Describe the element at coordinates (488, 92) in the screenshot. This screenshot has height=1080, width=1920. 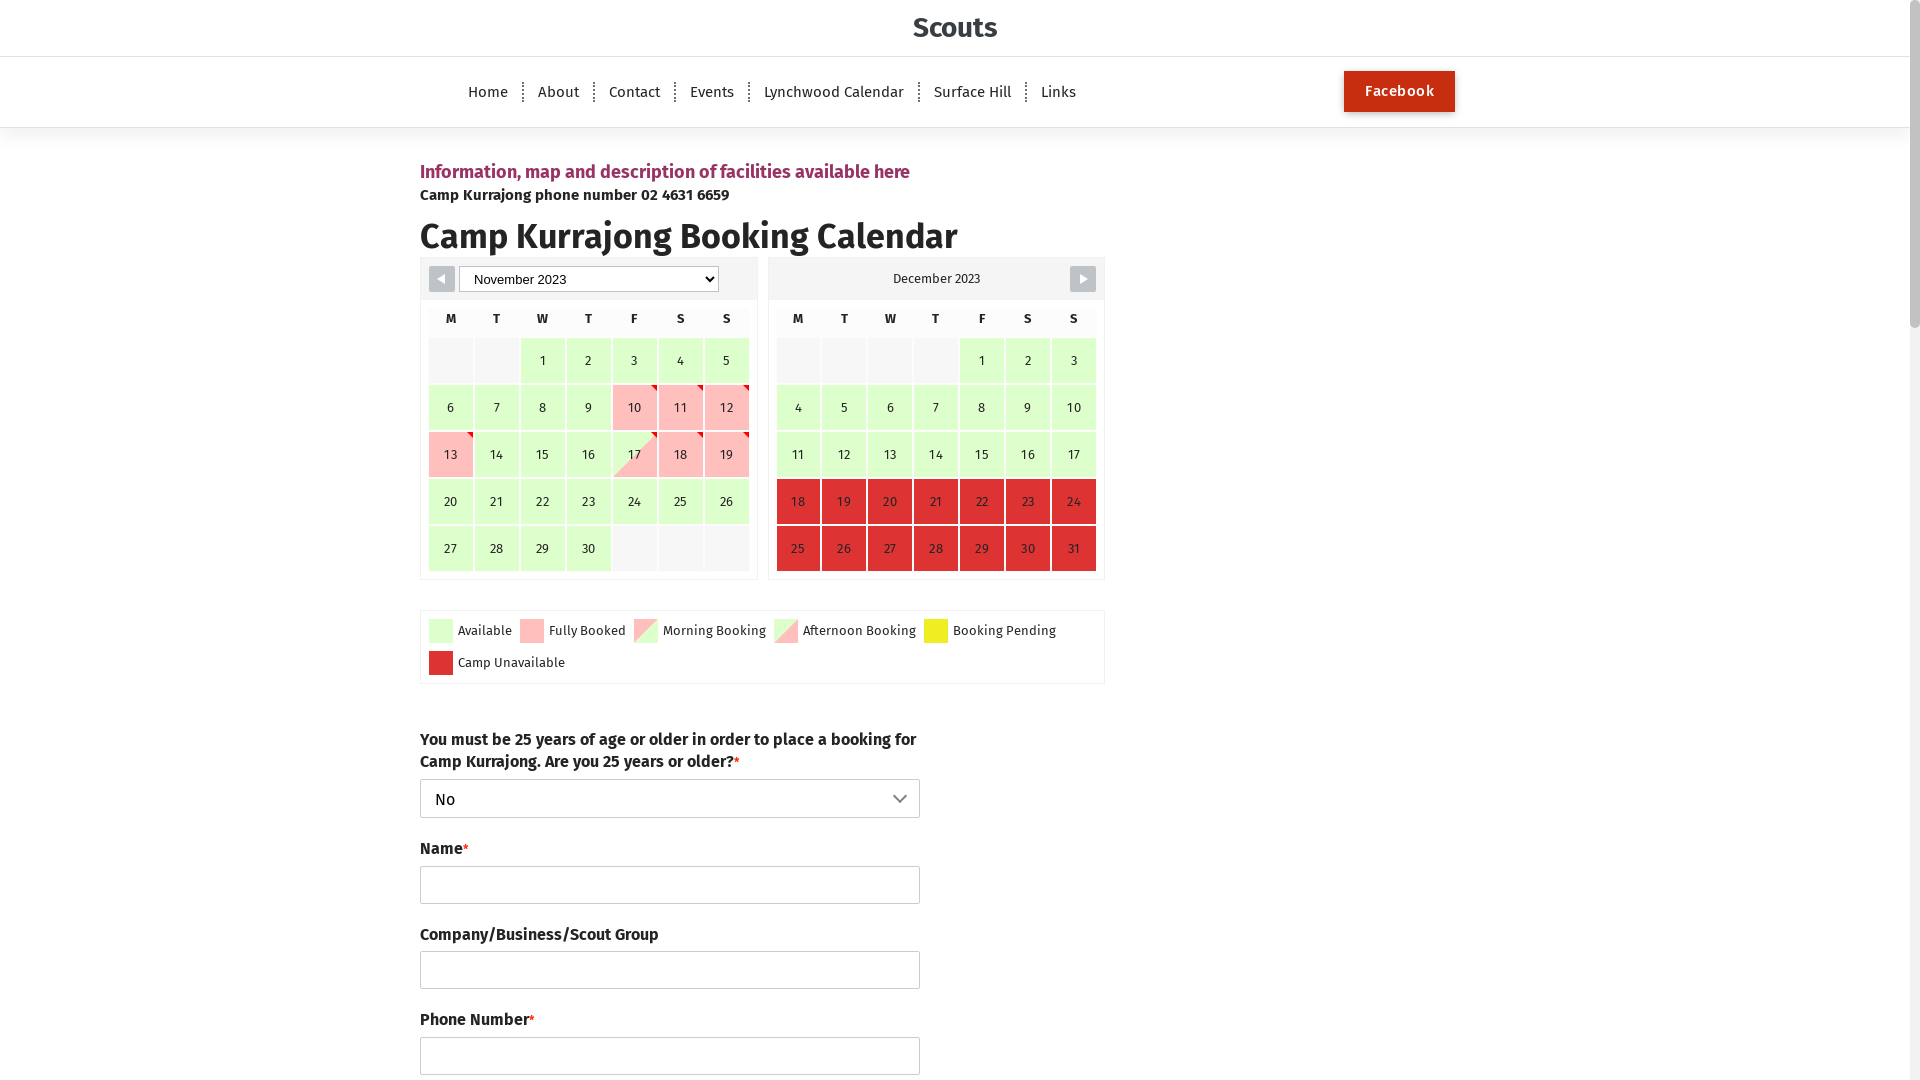
I see `Home` at that location.